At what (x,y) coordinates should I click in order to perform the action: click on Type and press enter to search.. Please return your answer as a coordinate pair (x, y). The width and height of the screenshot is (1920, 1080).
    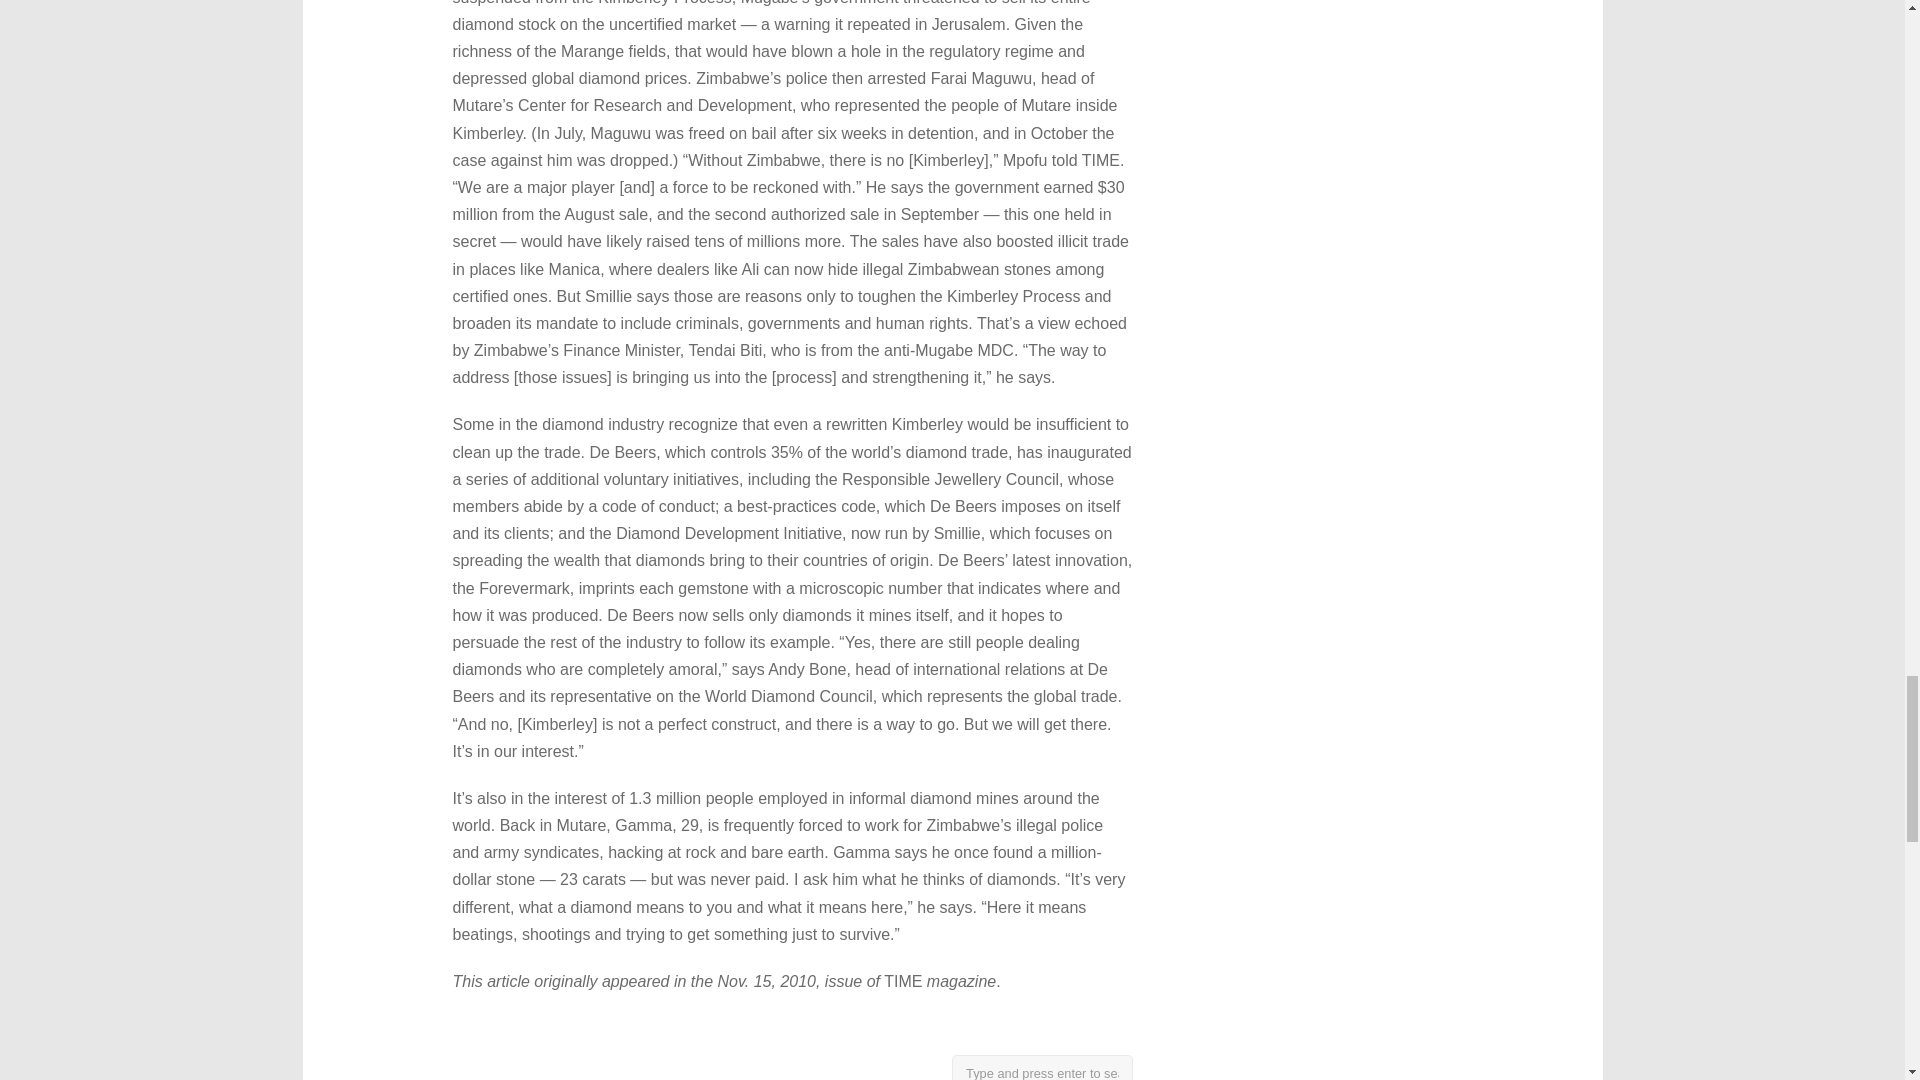
    Looking at the image, I should click on (1042, 1068).